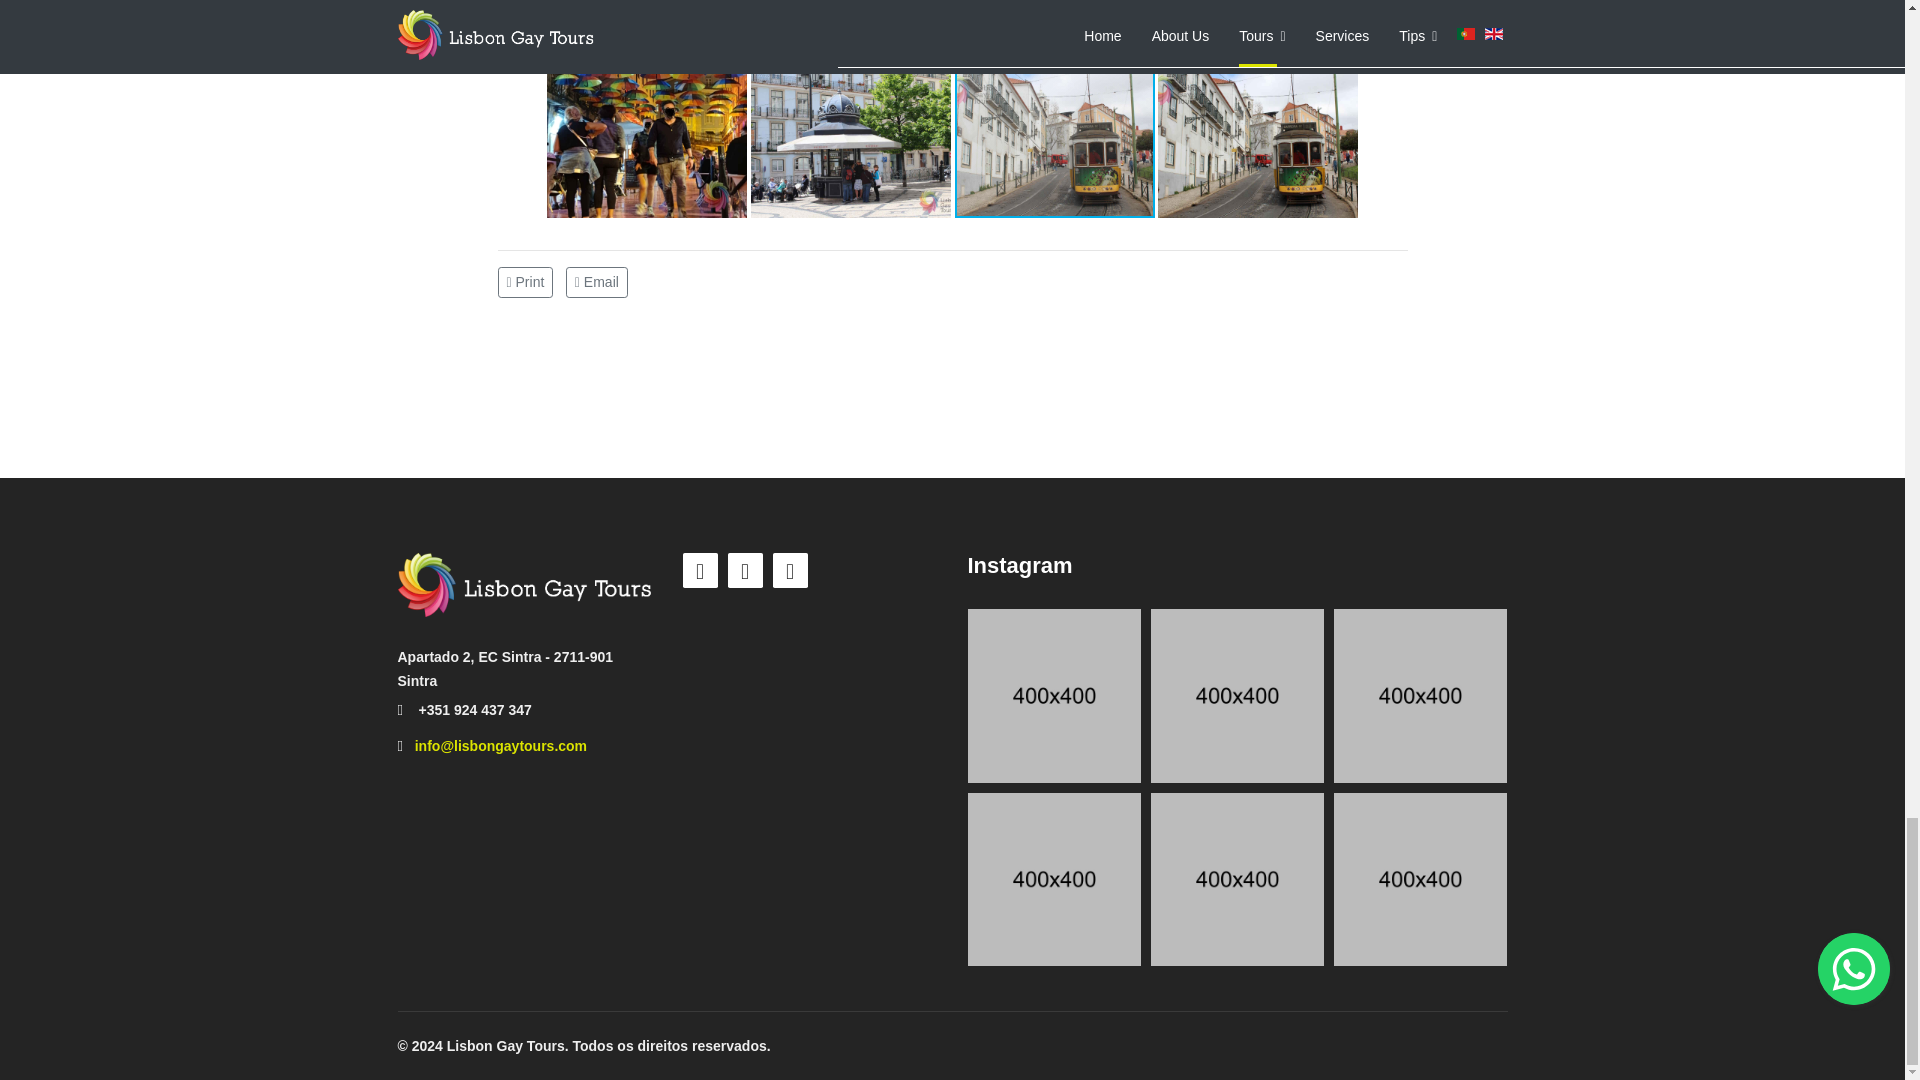 The image size is (1920, 1080). Describe the element at coordinates (596, 280) in the screenshot. I see `Email this link to a friend` at that location.